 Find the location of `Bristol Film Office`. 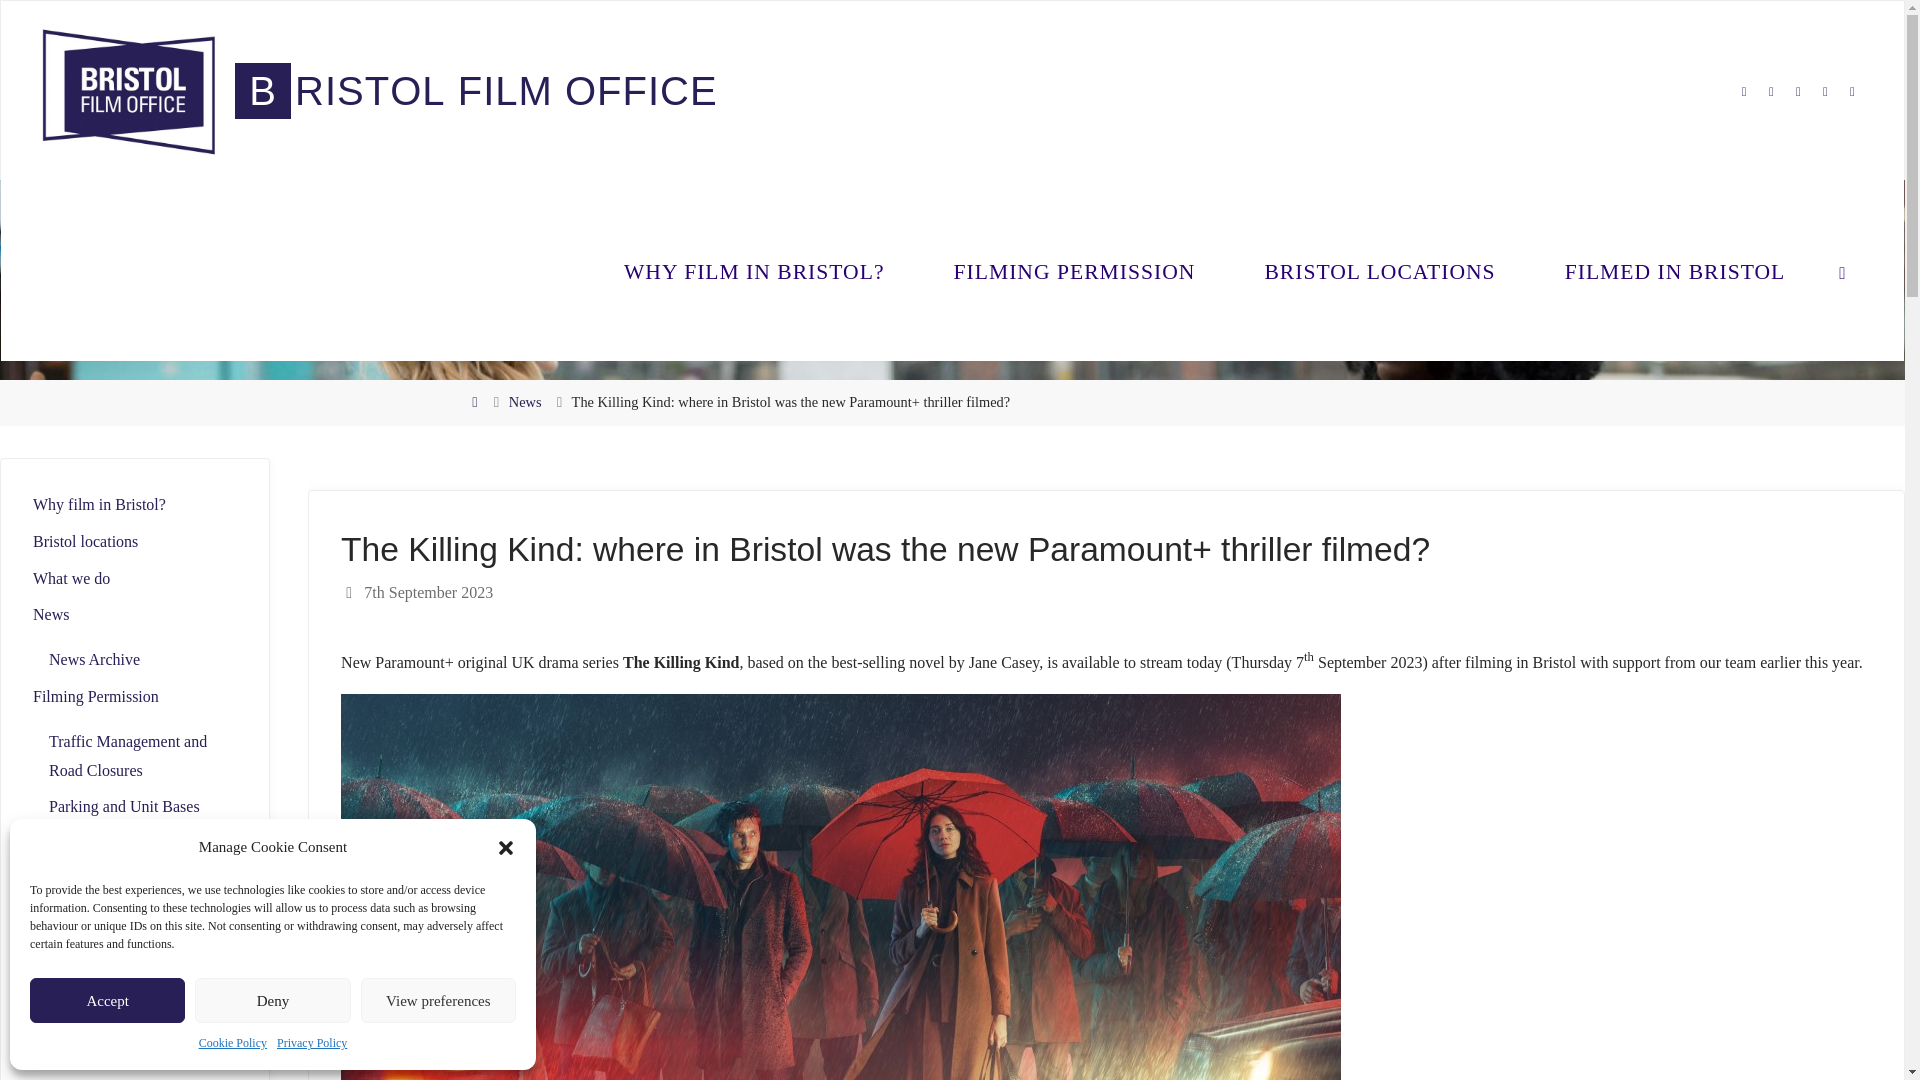

Bristol Film Office is located at coordinates (128, 90).